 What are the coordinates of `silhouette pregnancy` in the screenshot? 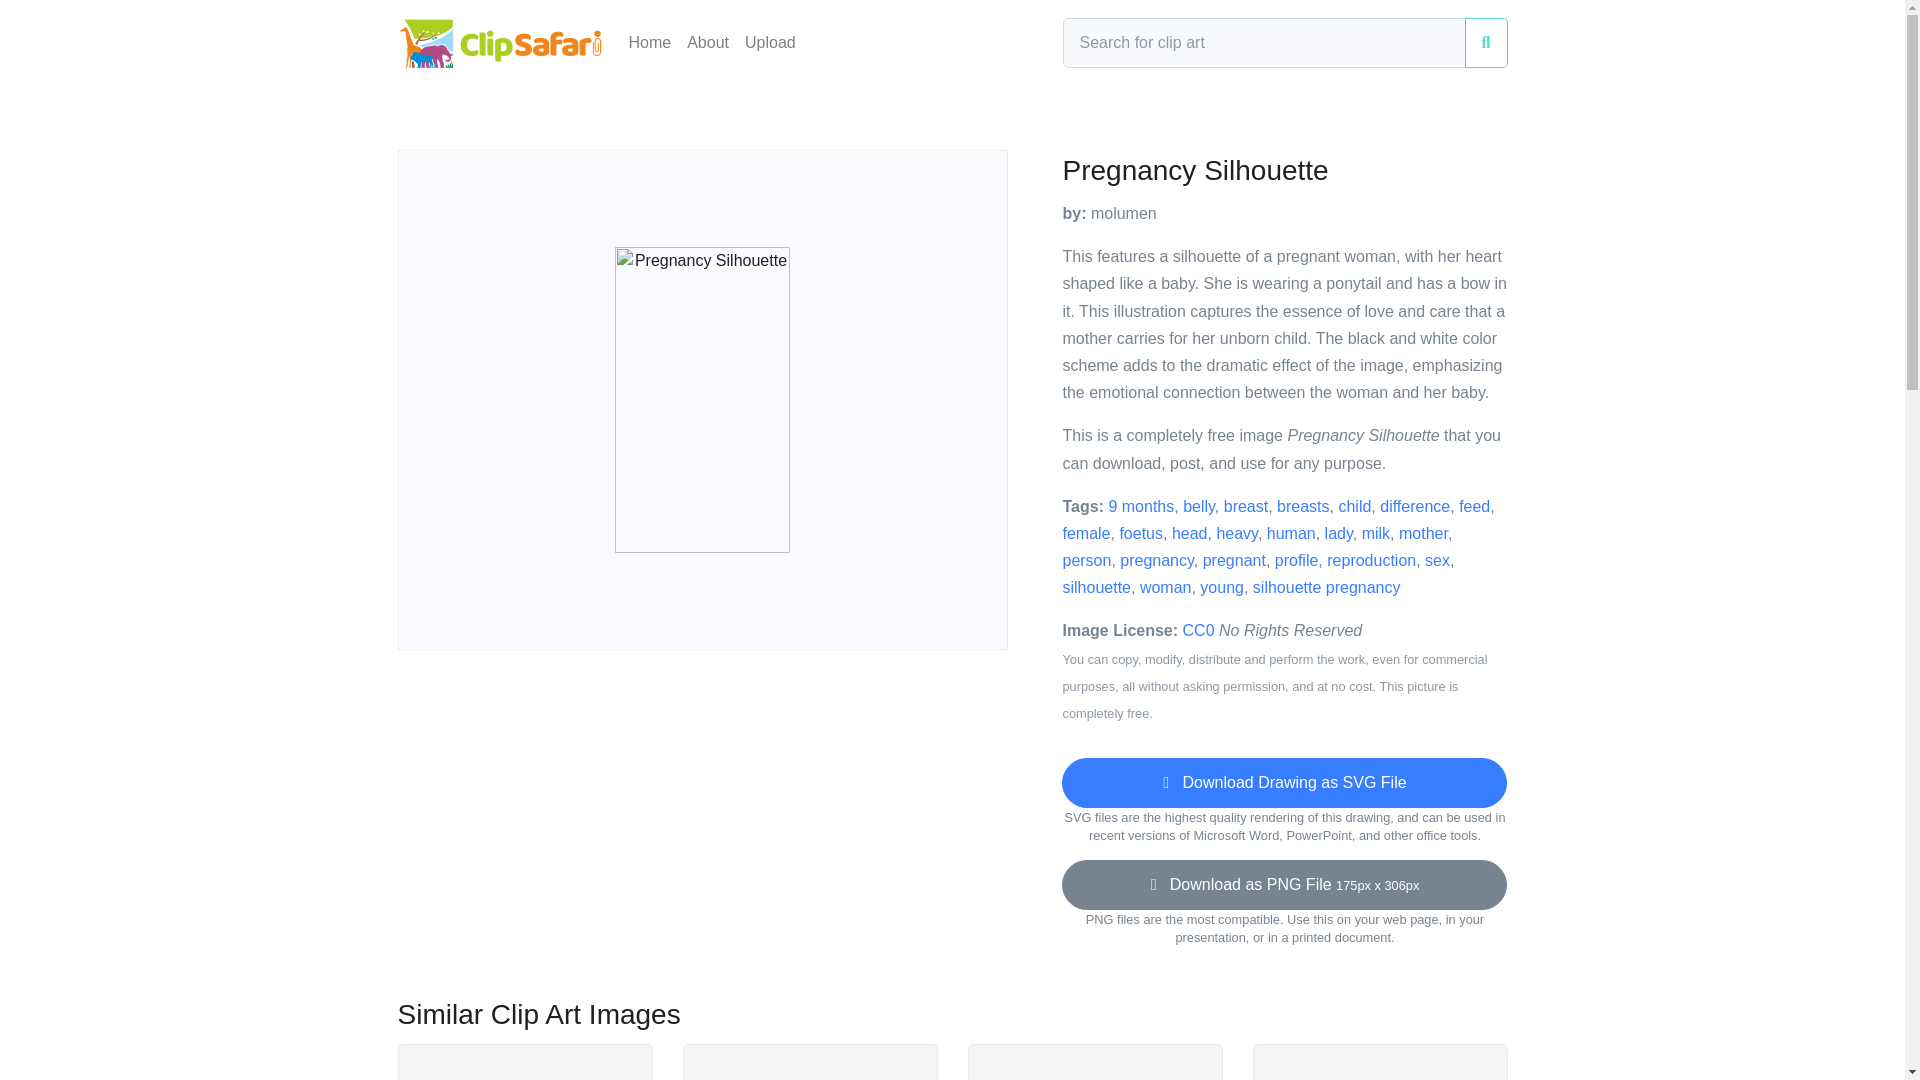 It's located at (1327, 587).